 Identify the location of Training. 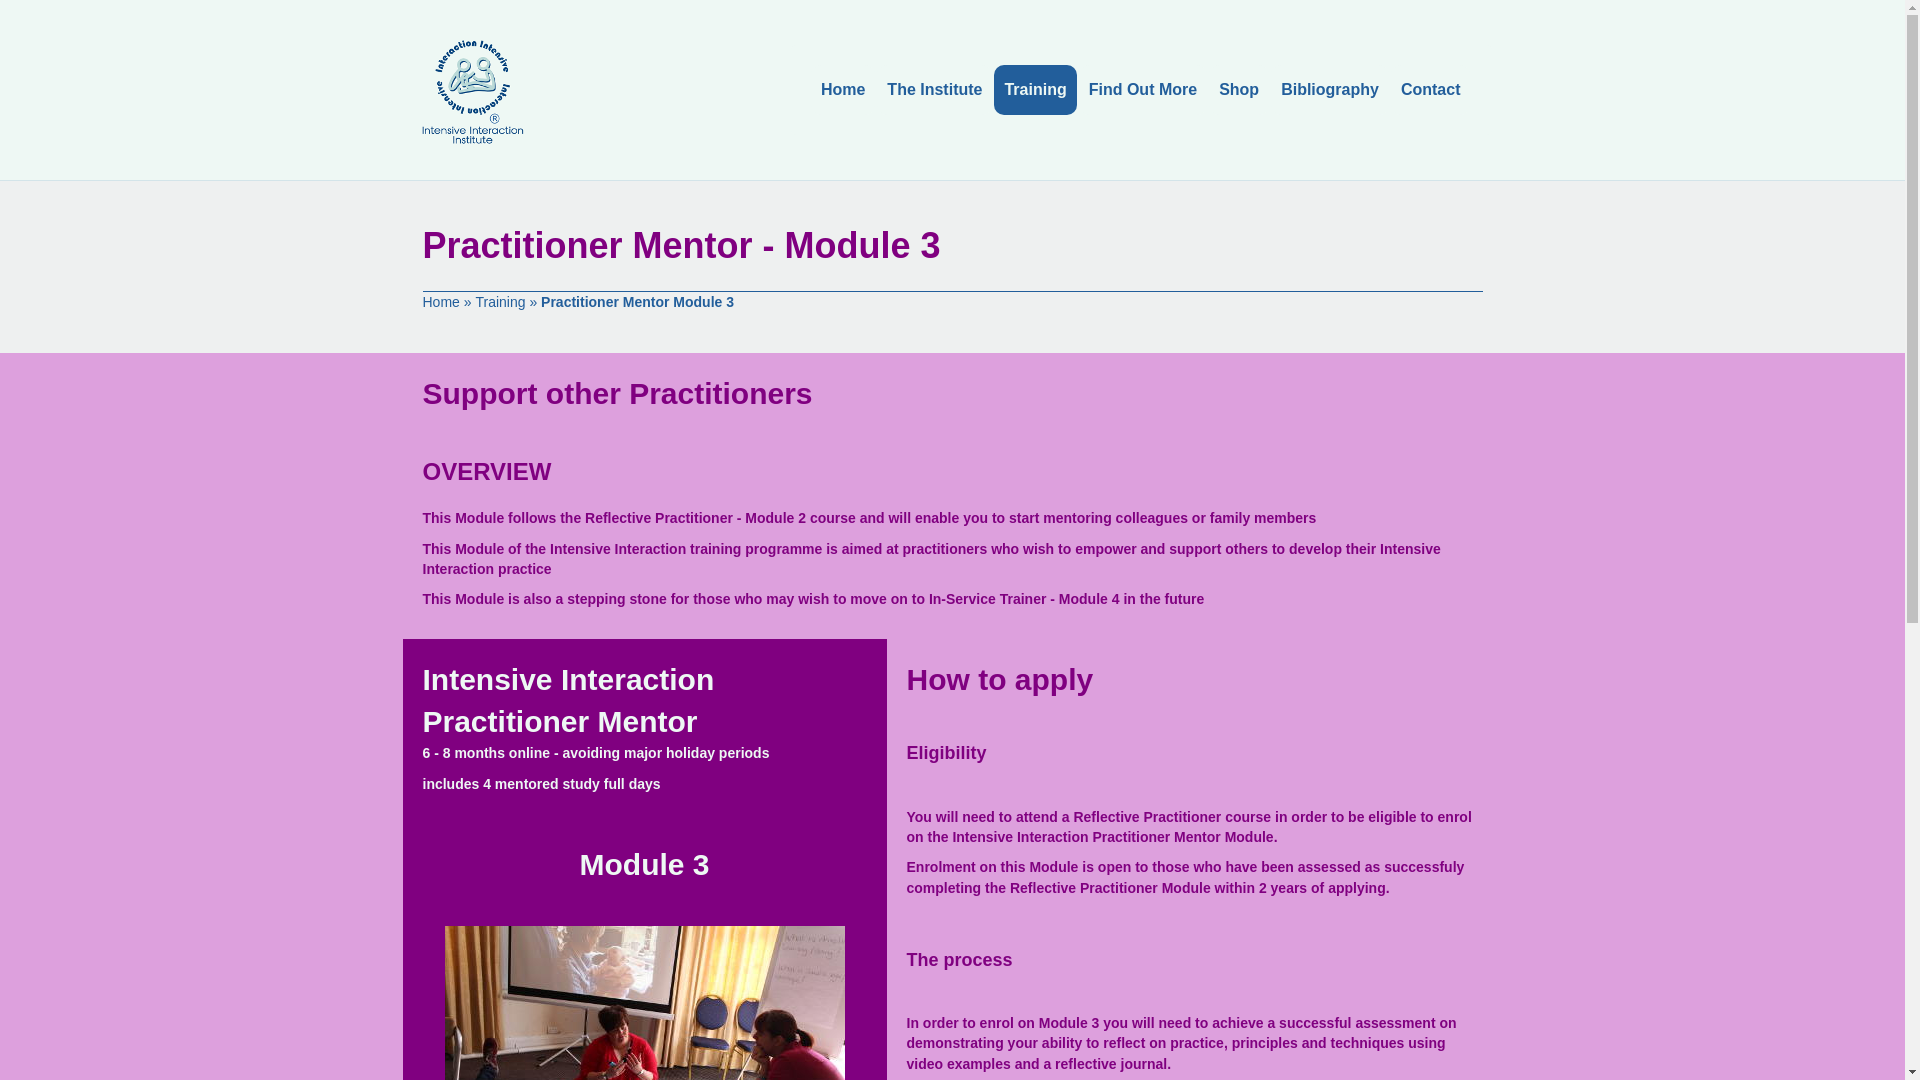
(1034, 89).